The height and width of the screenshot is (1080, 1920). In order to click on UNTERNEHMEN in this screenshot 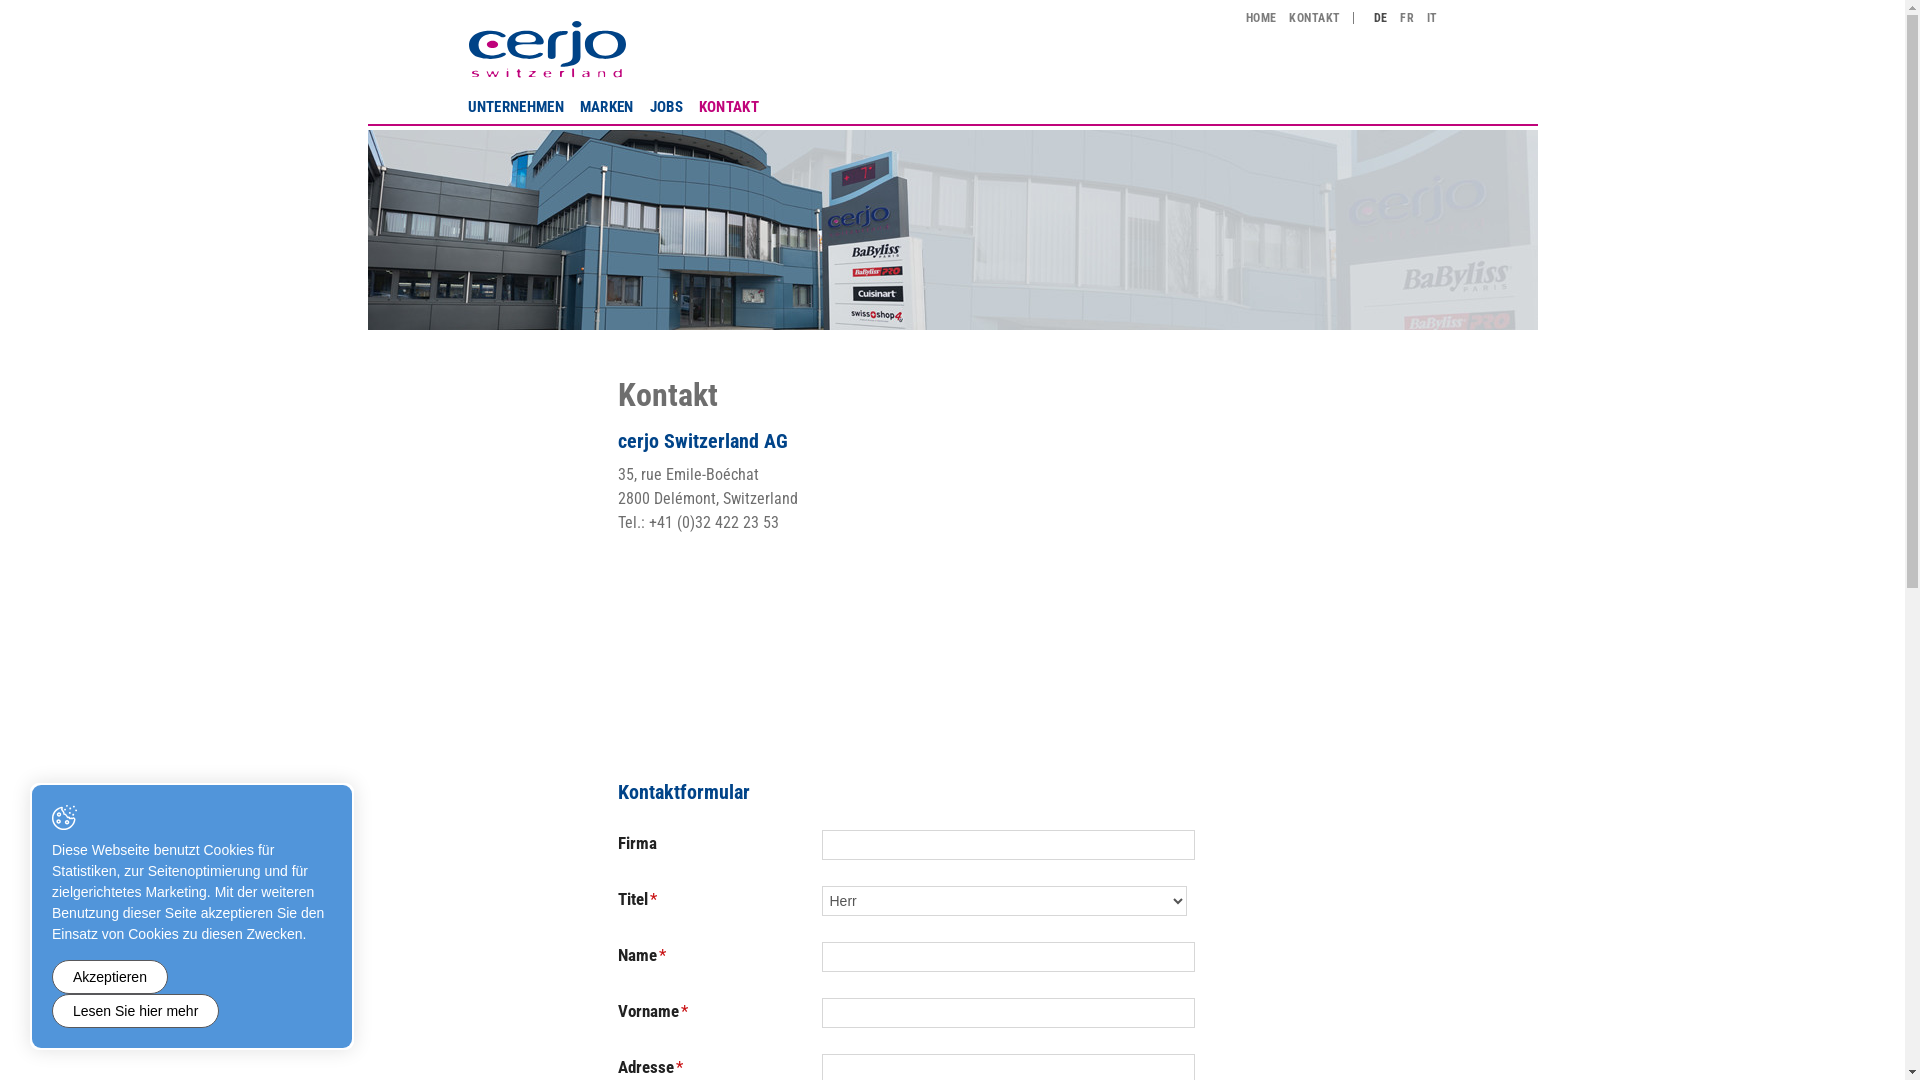, I will do `click(520, 106)`.